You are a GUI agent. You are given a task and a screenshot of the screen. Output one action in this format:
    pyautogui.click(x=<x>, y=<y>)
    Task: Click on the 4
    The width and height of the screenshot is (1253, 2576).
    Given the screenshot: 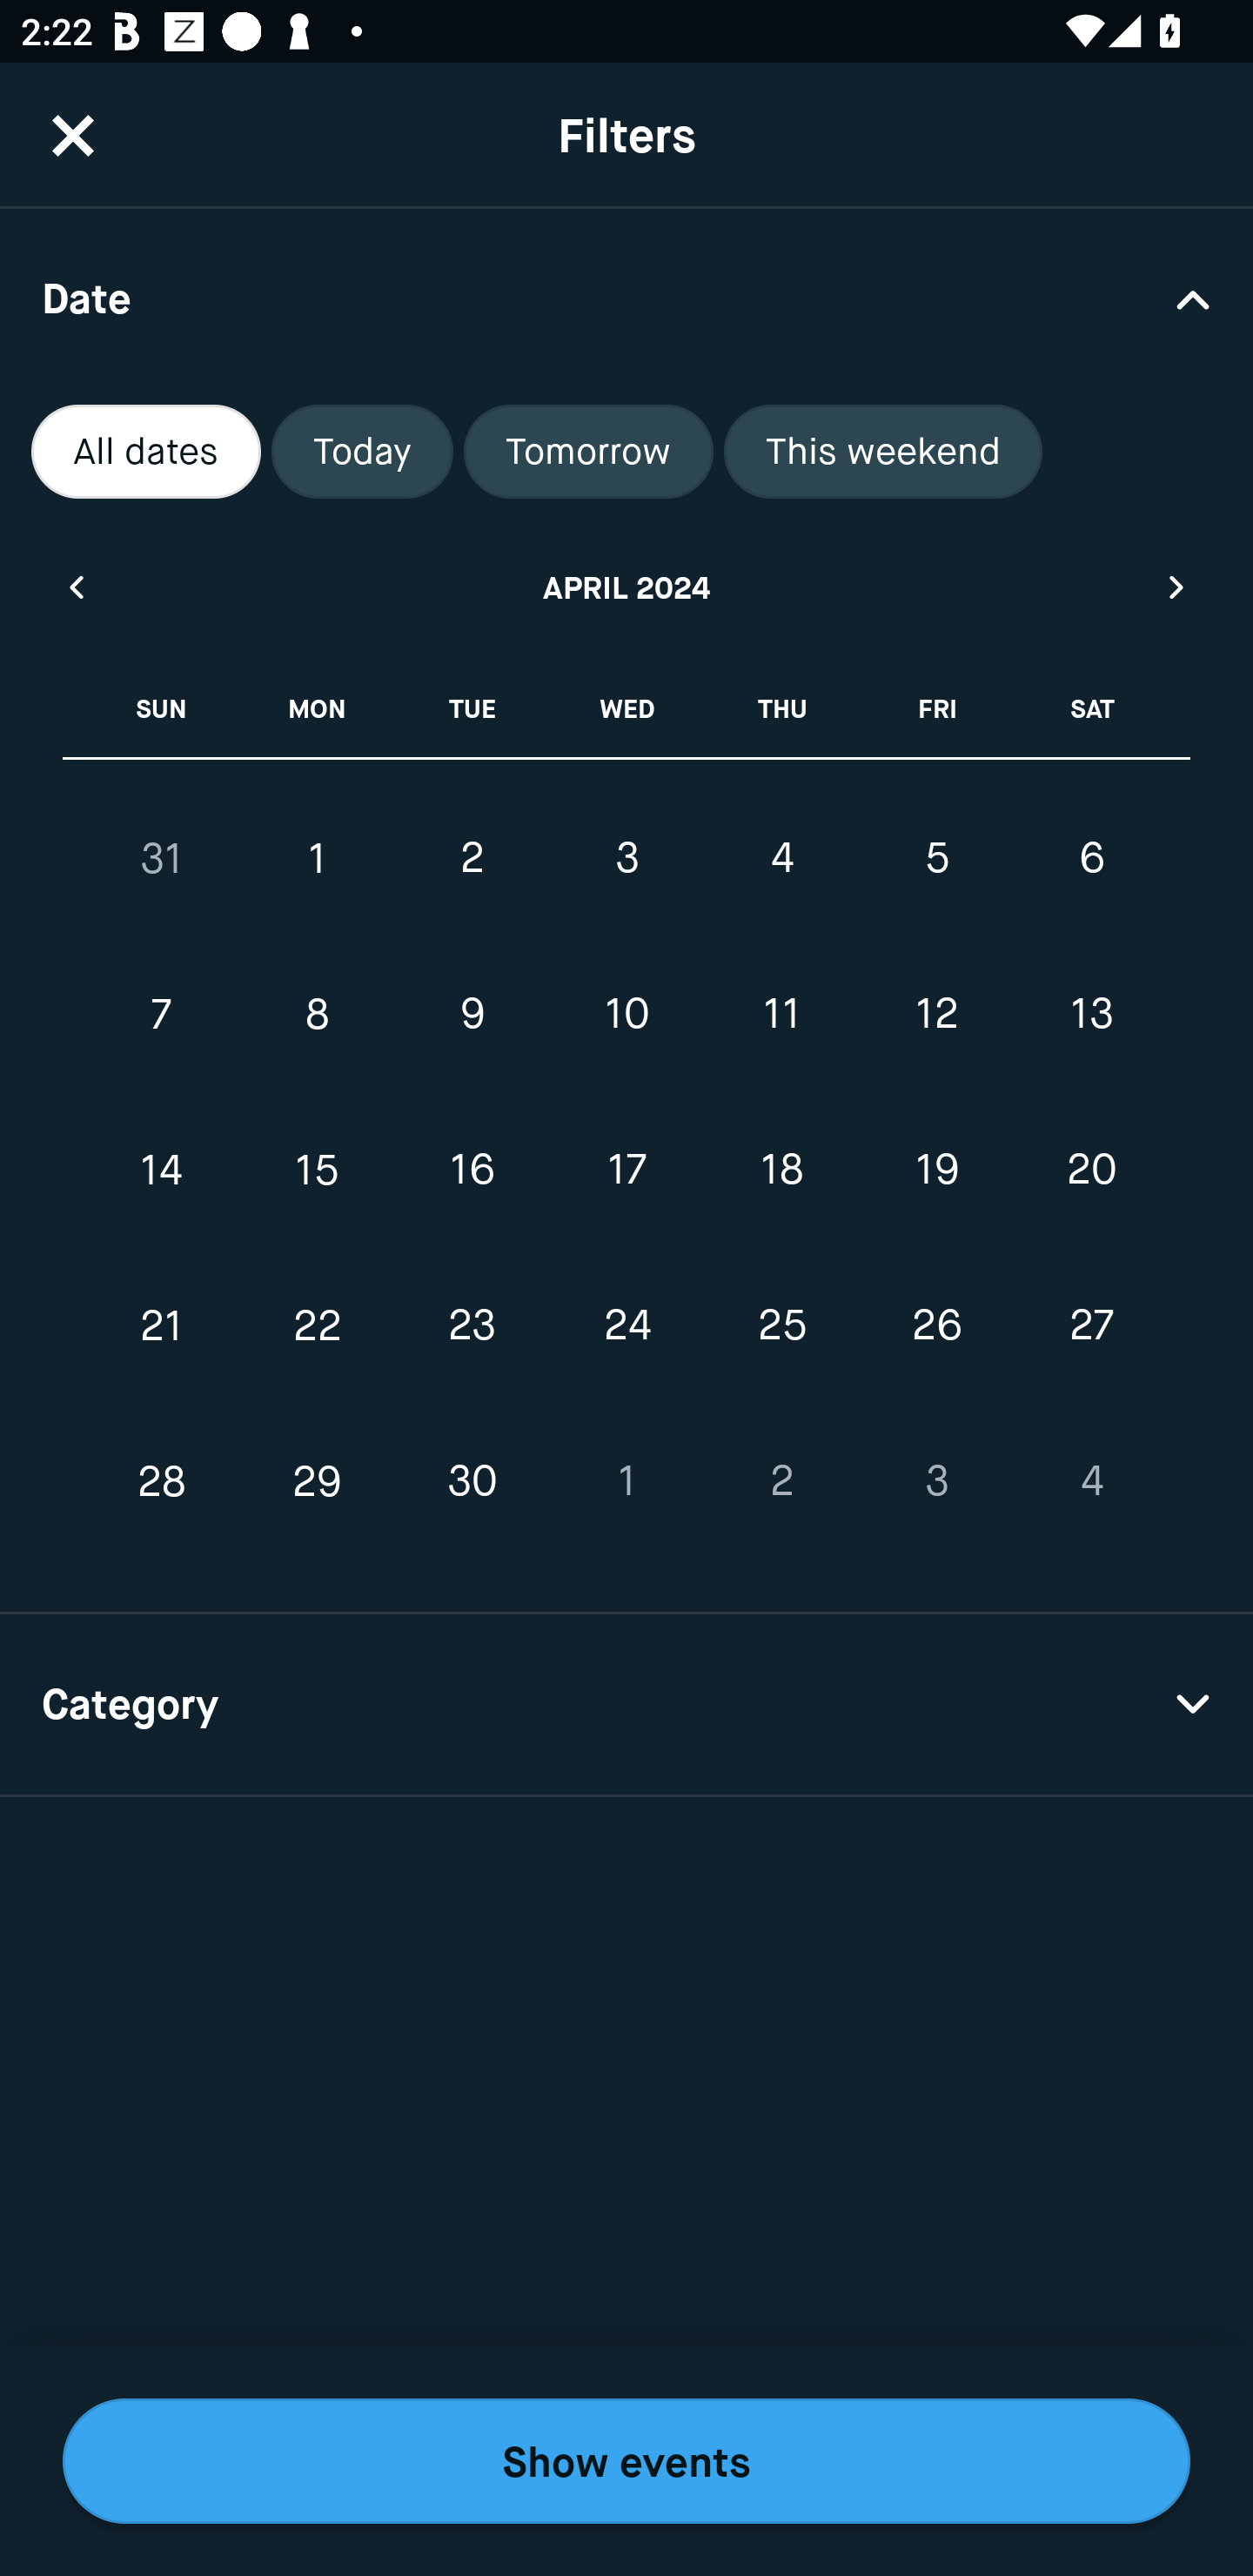 What is the action you would take?
    pyautogui.click(x=1091, y=1481)
    